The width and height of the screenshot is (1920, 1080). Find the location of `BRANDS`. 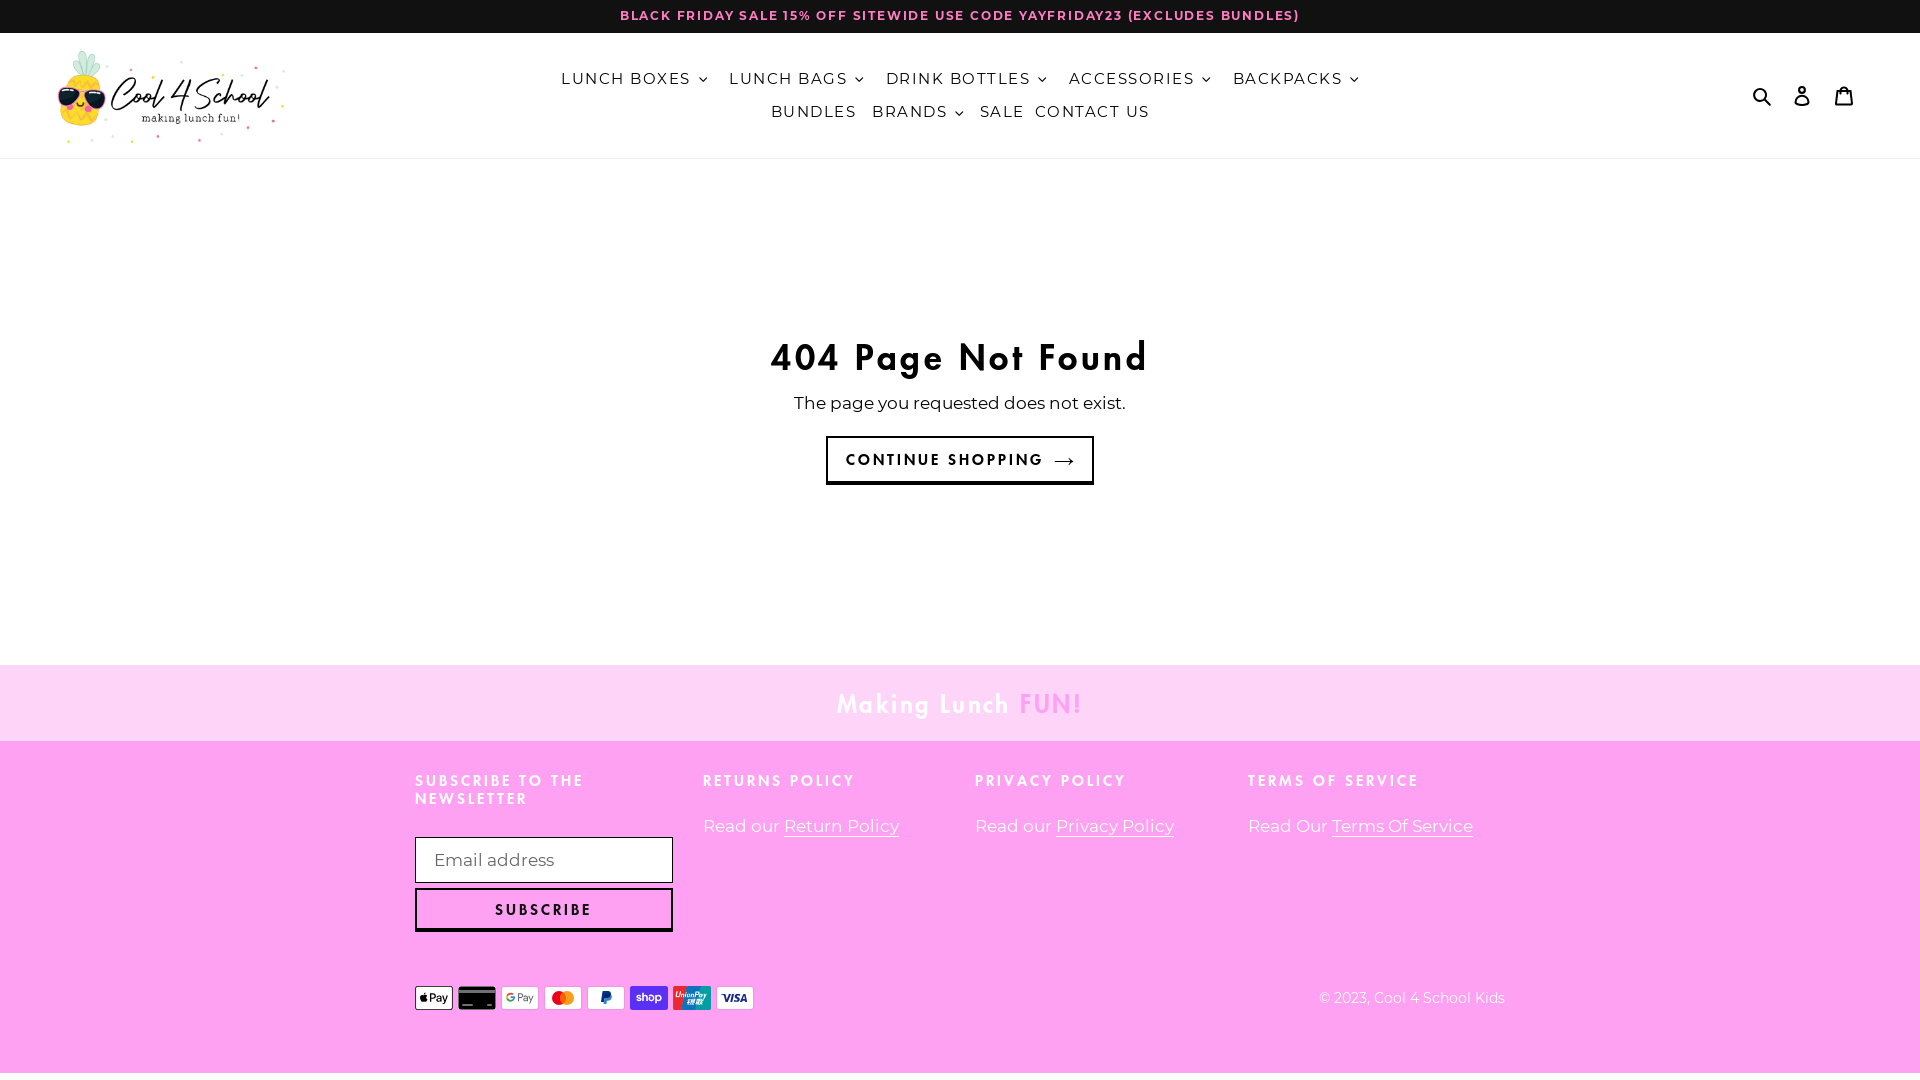

BRANDS is located at coordinates (918, 112).